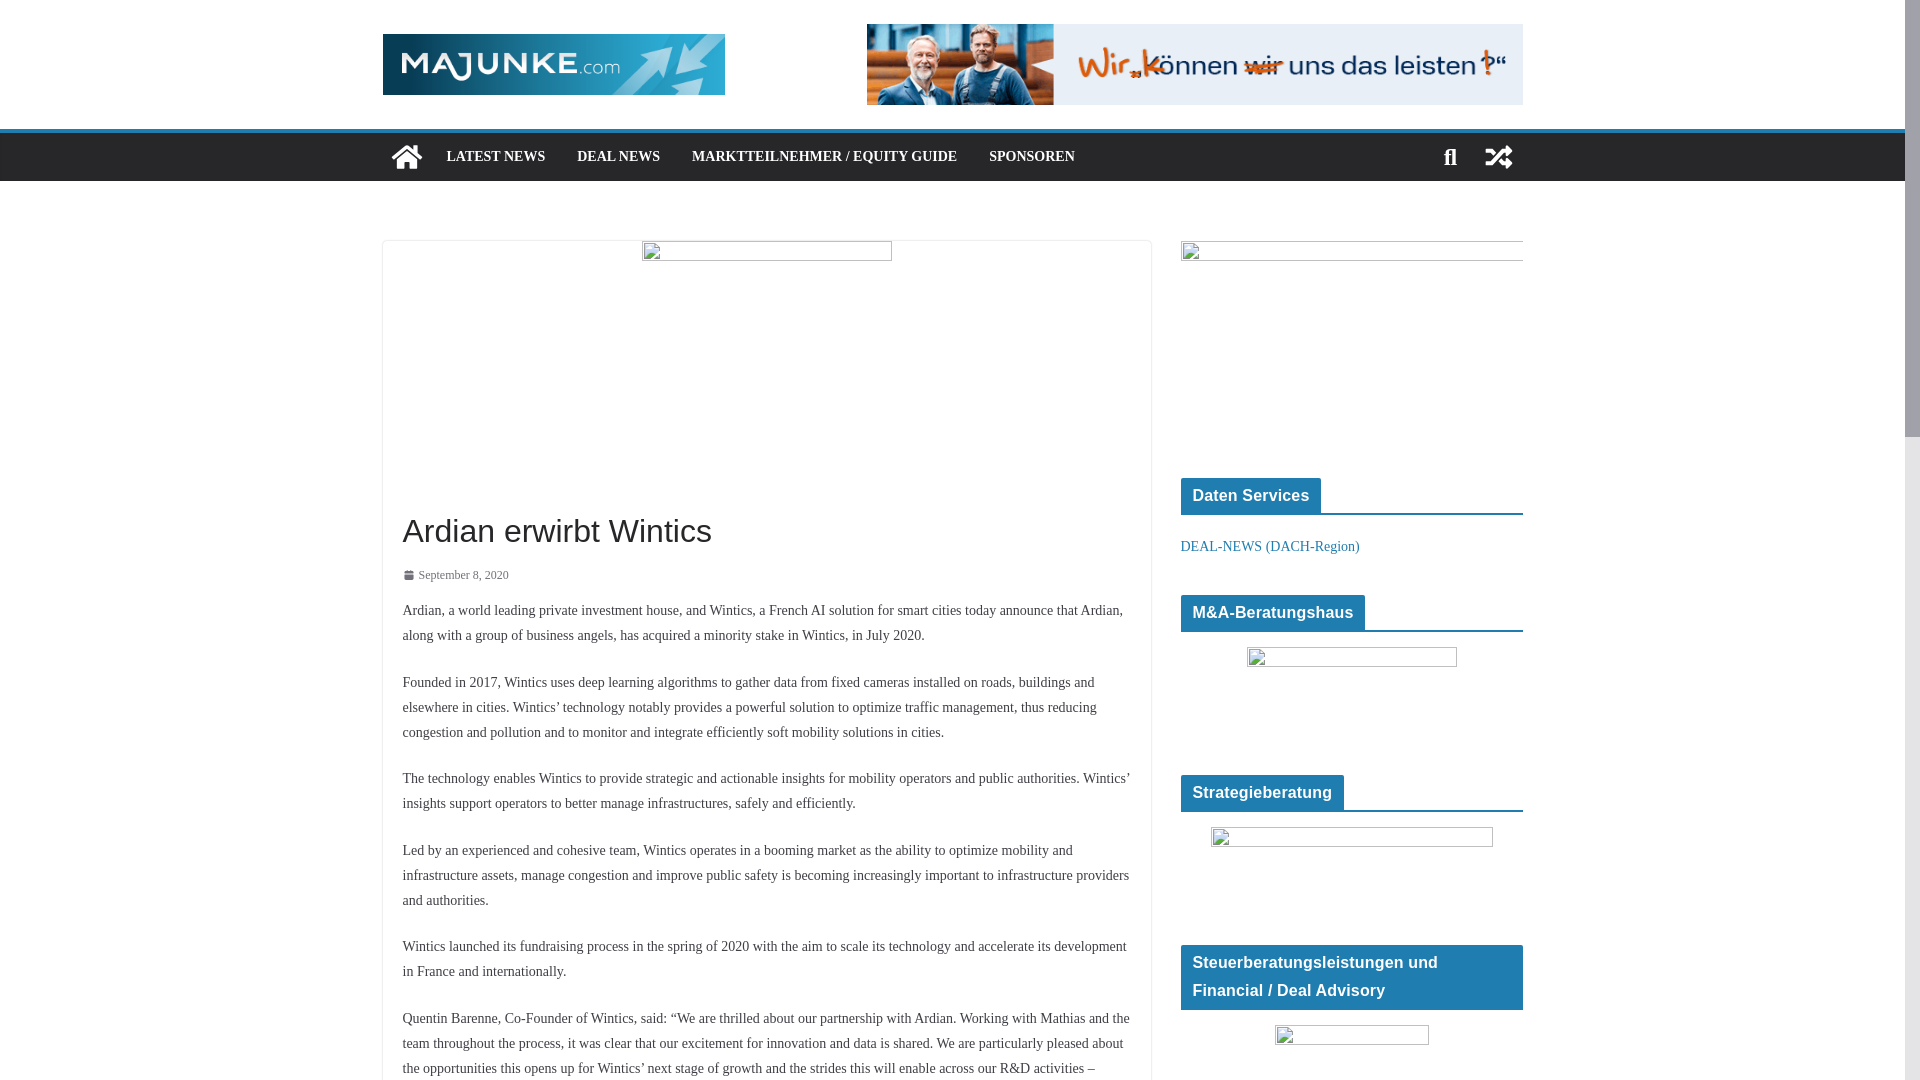 The width and height of the screenshot is (1920, 1080). I want to click on SPONSOREN, so click(1032, 156).